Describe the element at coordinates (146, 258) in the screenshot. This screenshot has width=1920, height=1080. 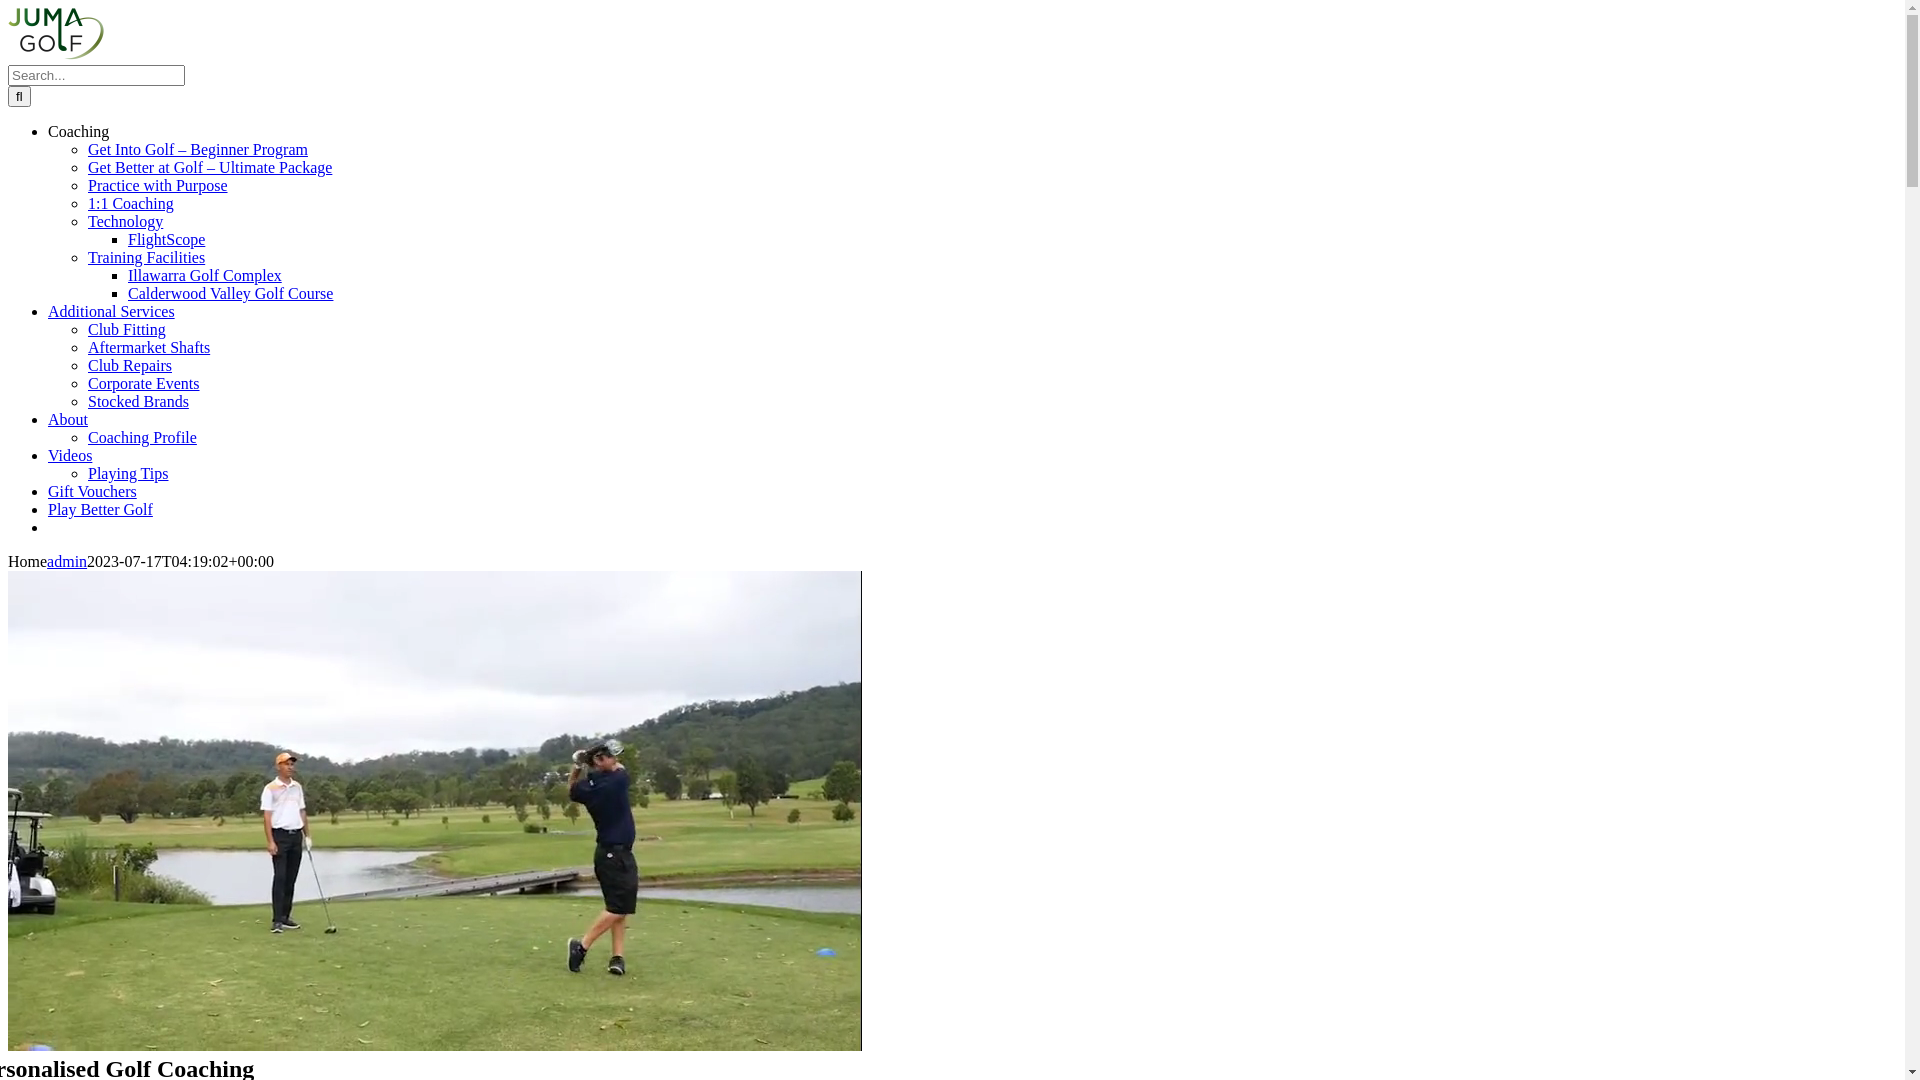
I see `Training Facilities` at that location.